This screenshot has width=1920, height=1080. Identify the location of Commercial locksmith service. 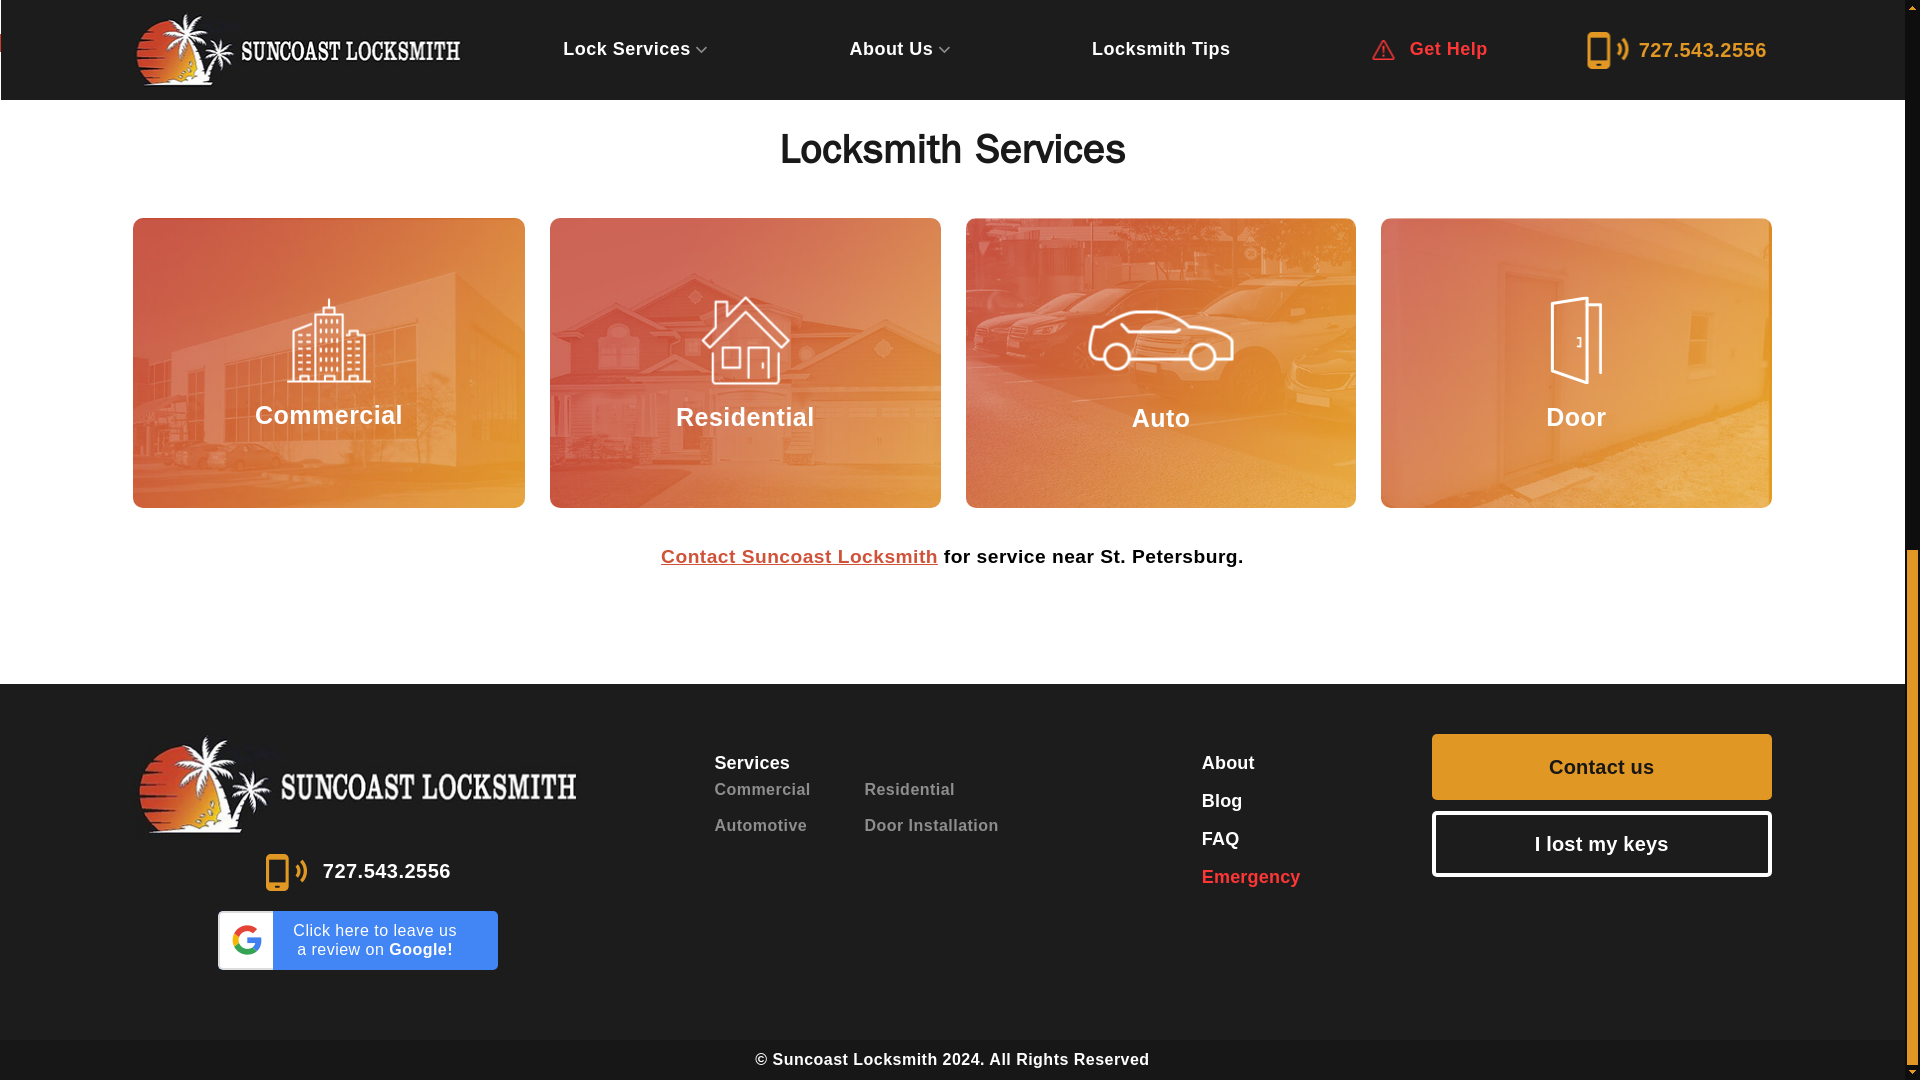
(328, 364).